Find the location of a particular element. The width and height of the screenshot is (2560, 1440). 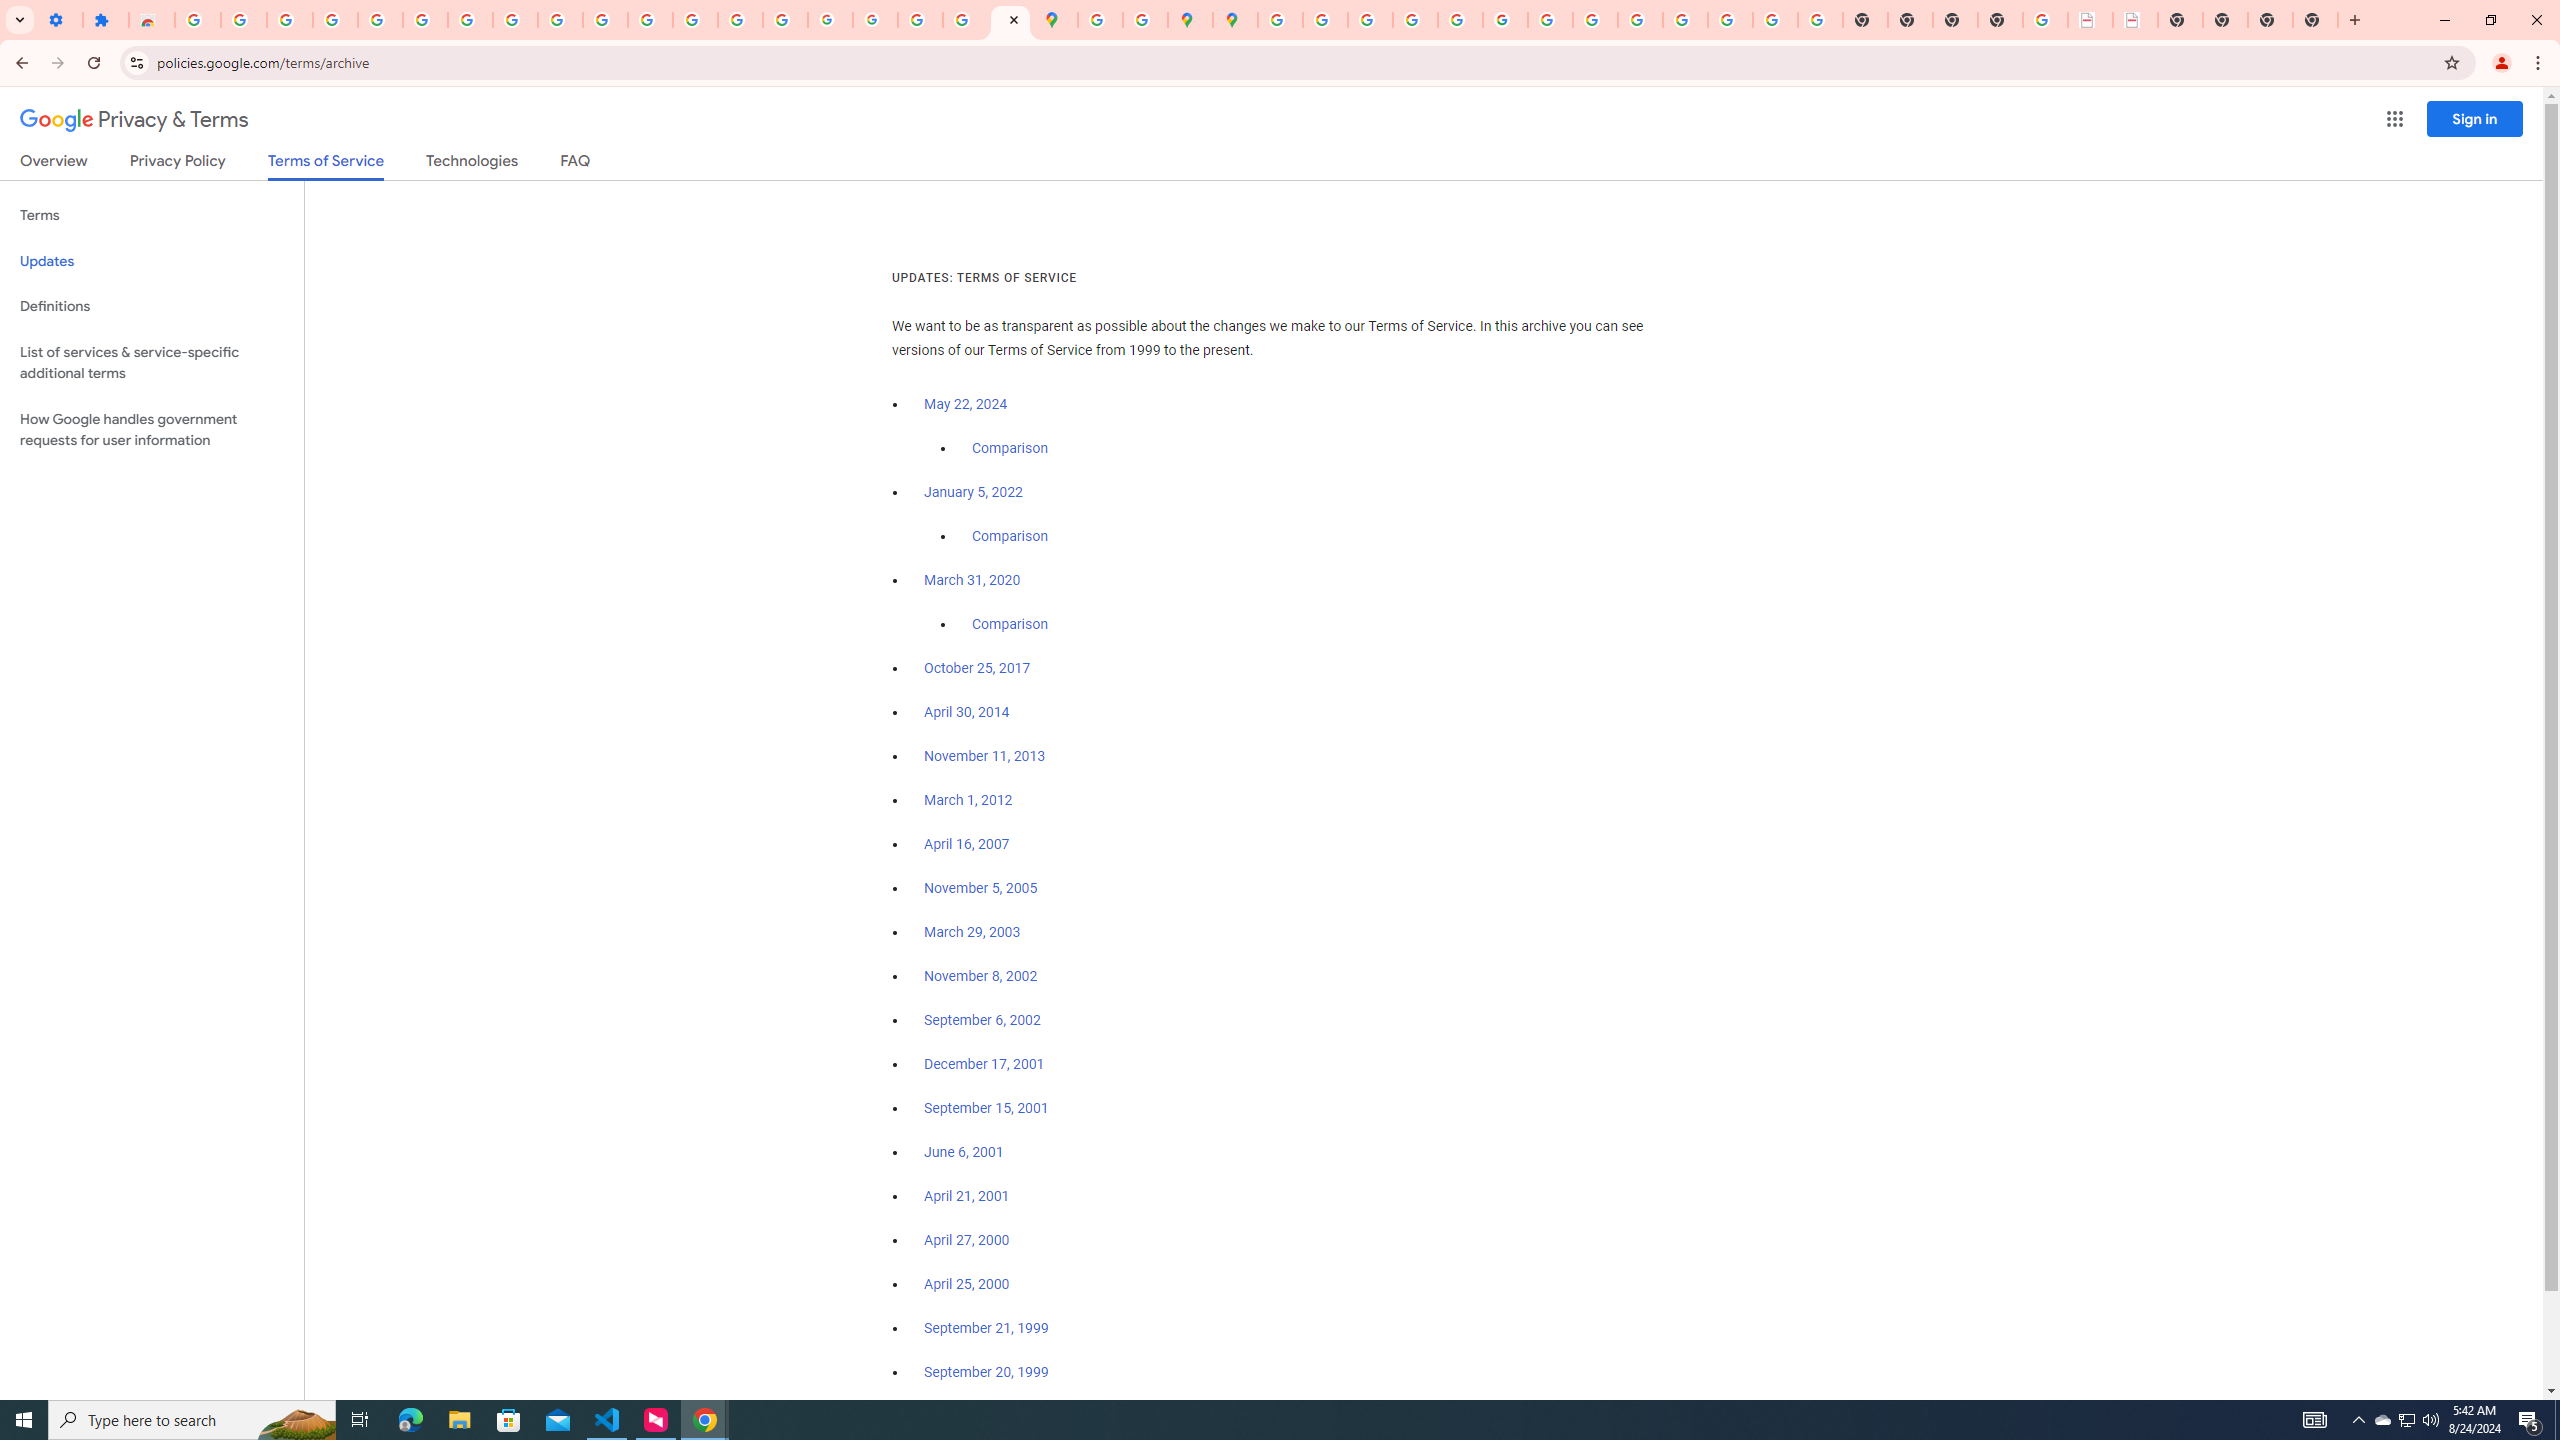

November 8, 2002 is located at coordinates (980, 976).